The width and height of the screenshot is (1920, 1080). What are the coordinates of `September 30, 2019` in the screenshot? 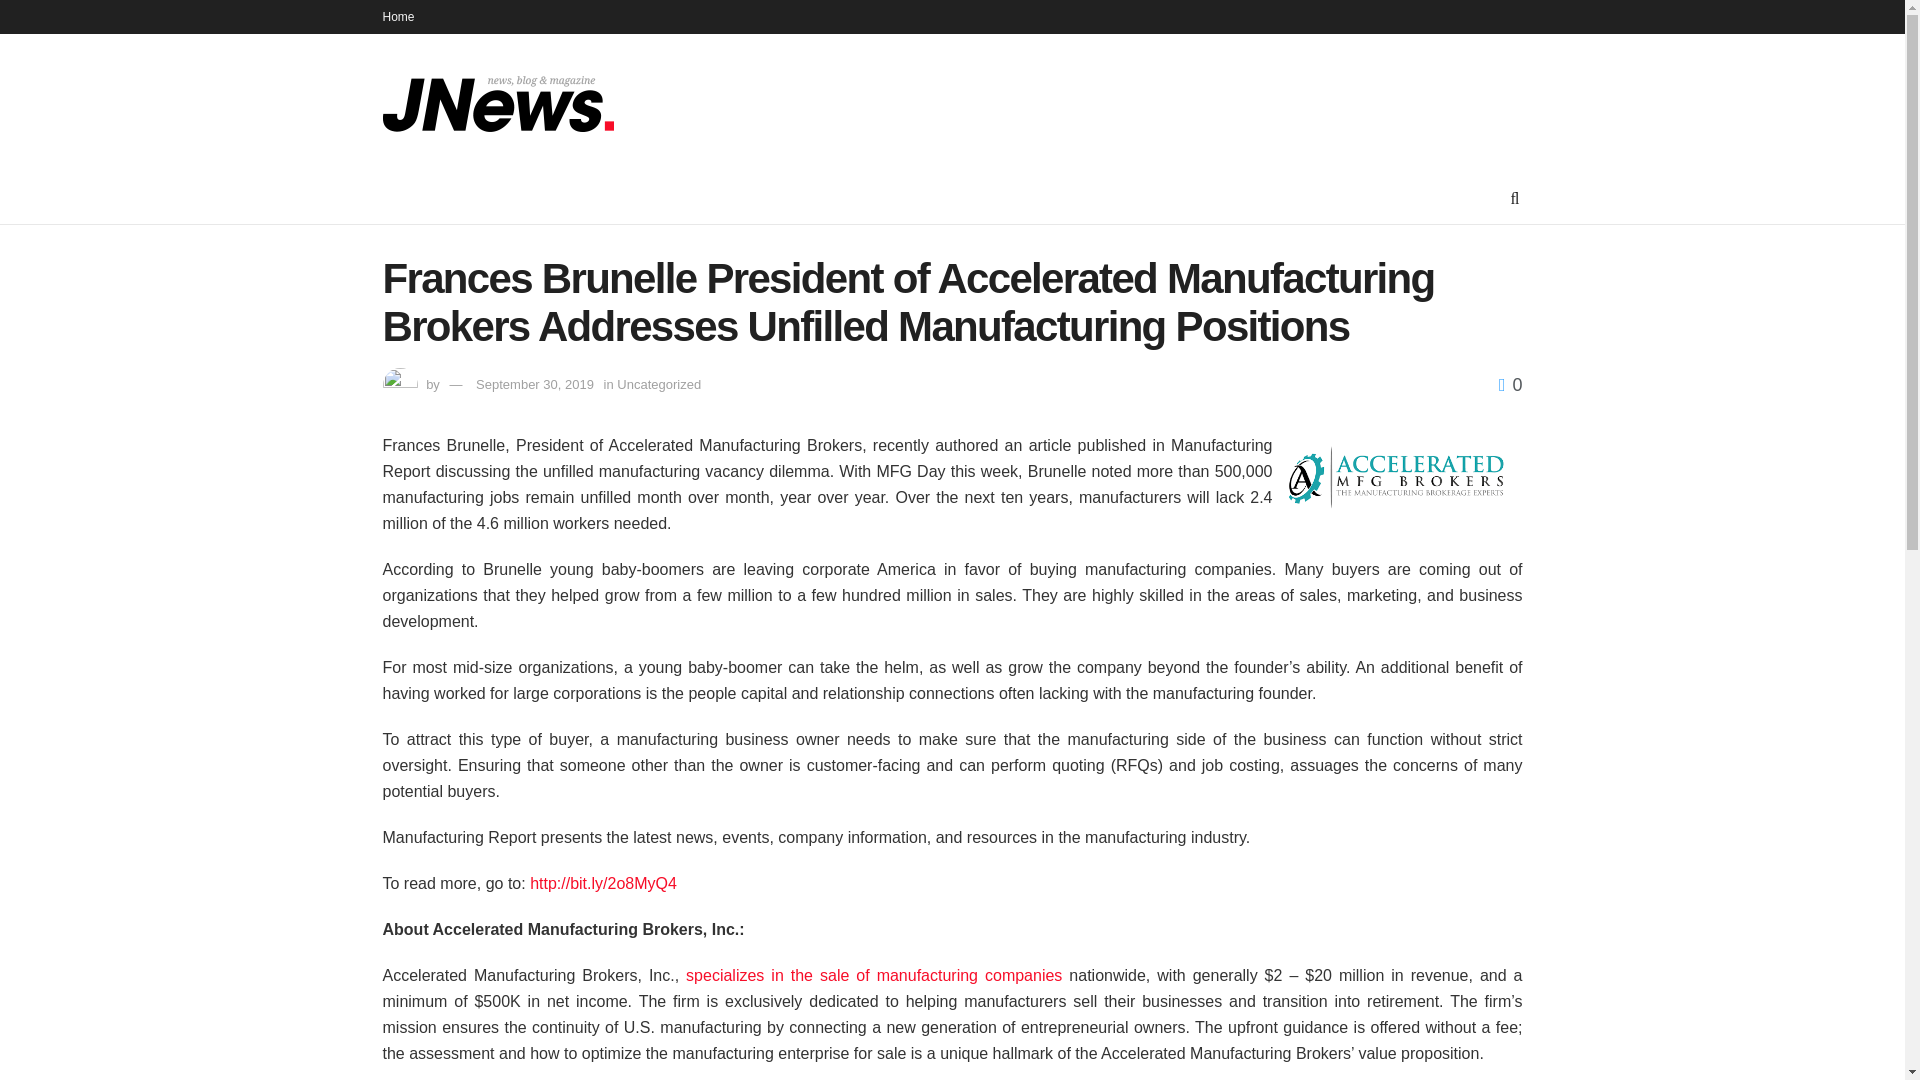 It's located at (534, 384).